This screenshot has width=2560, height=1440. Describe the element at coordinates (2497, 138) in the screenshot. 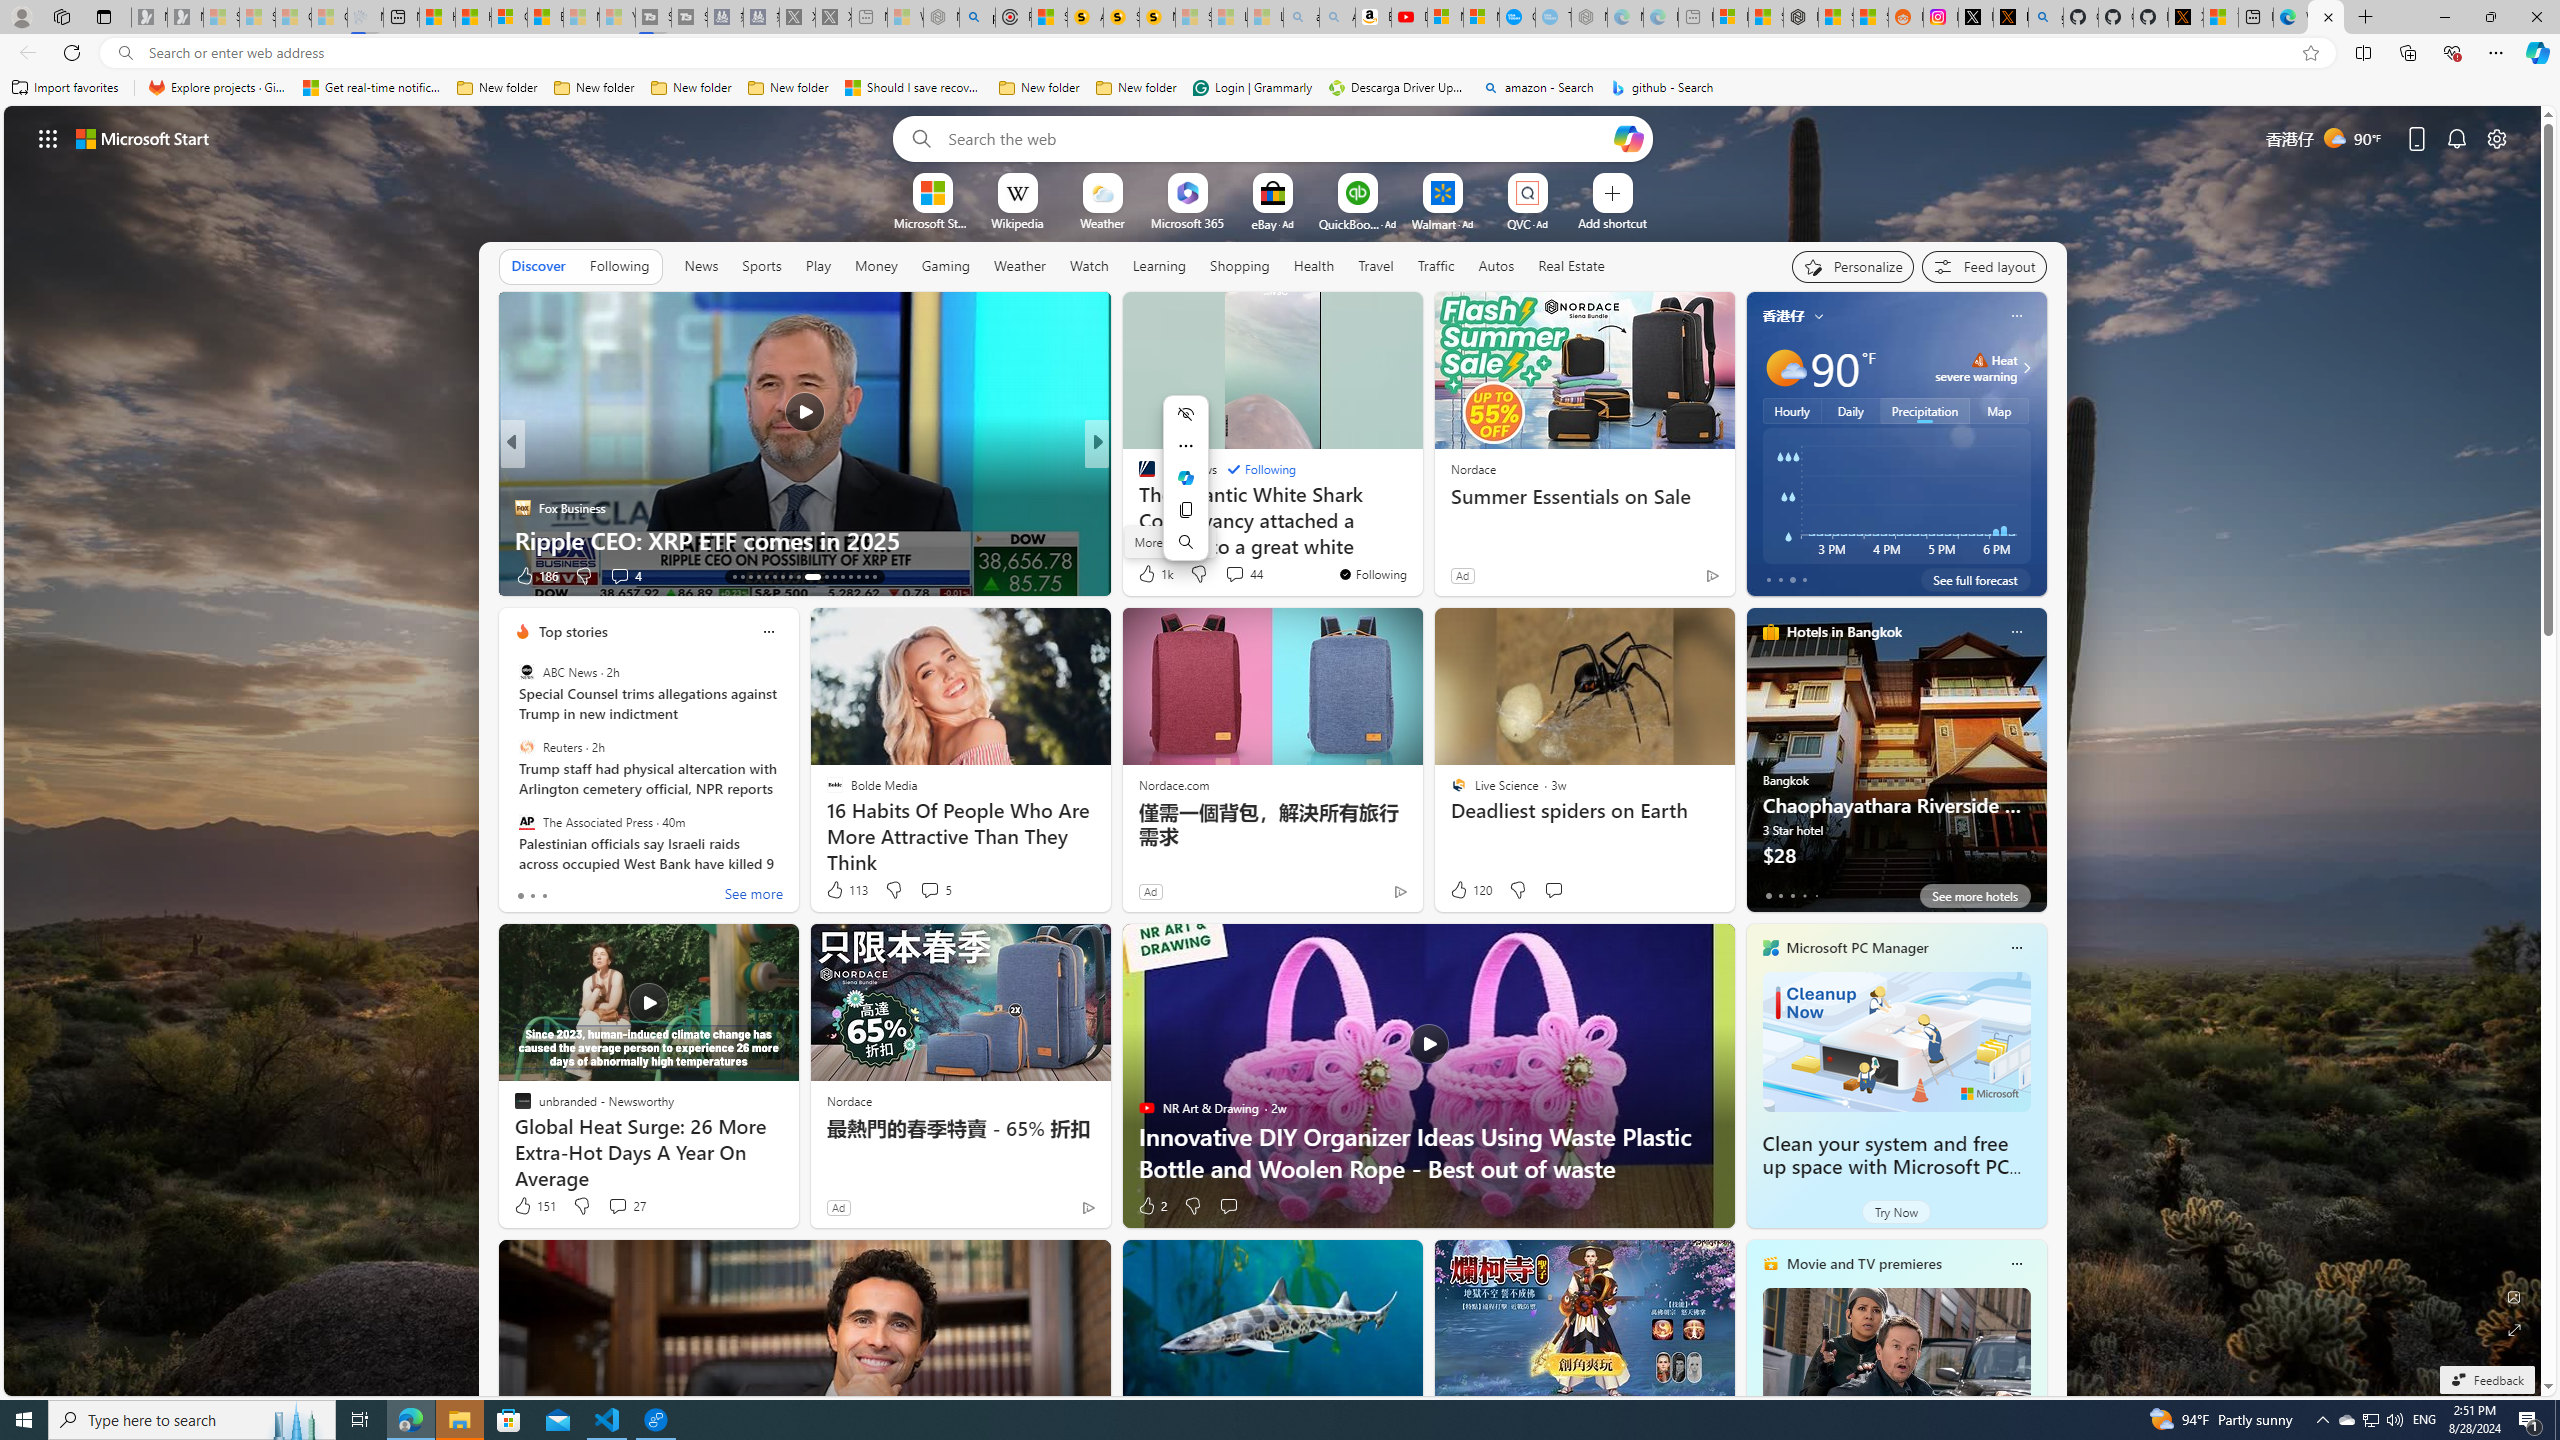

I see `Page settings` at that location.